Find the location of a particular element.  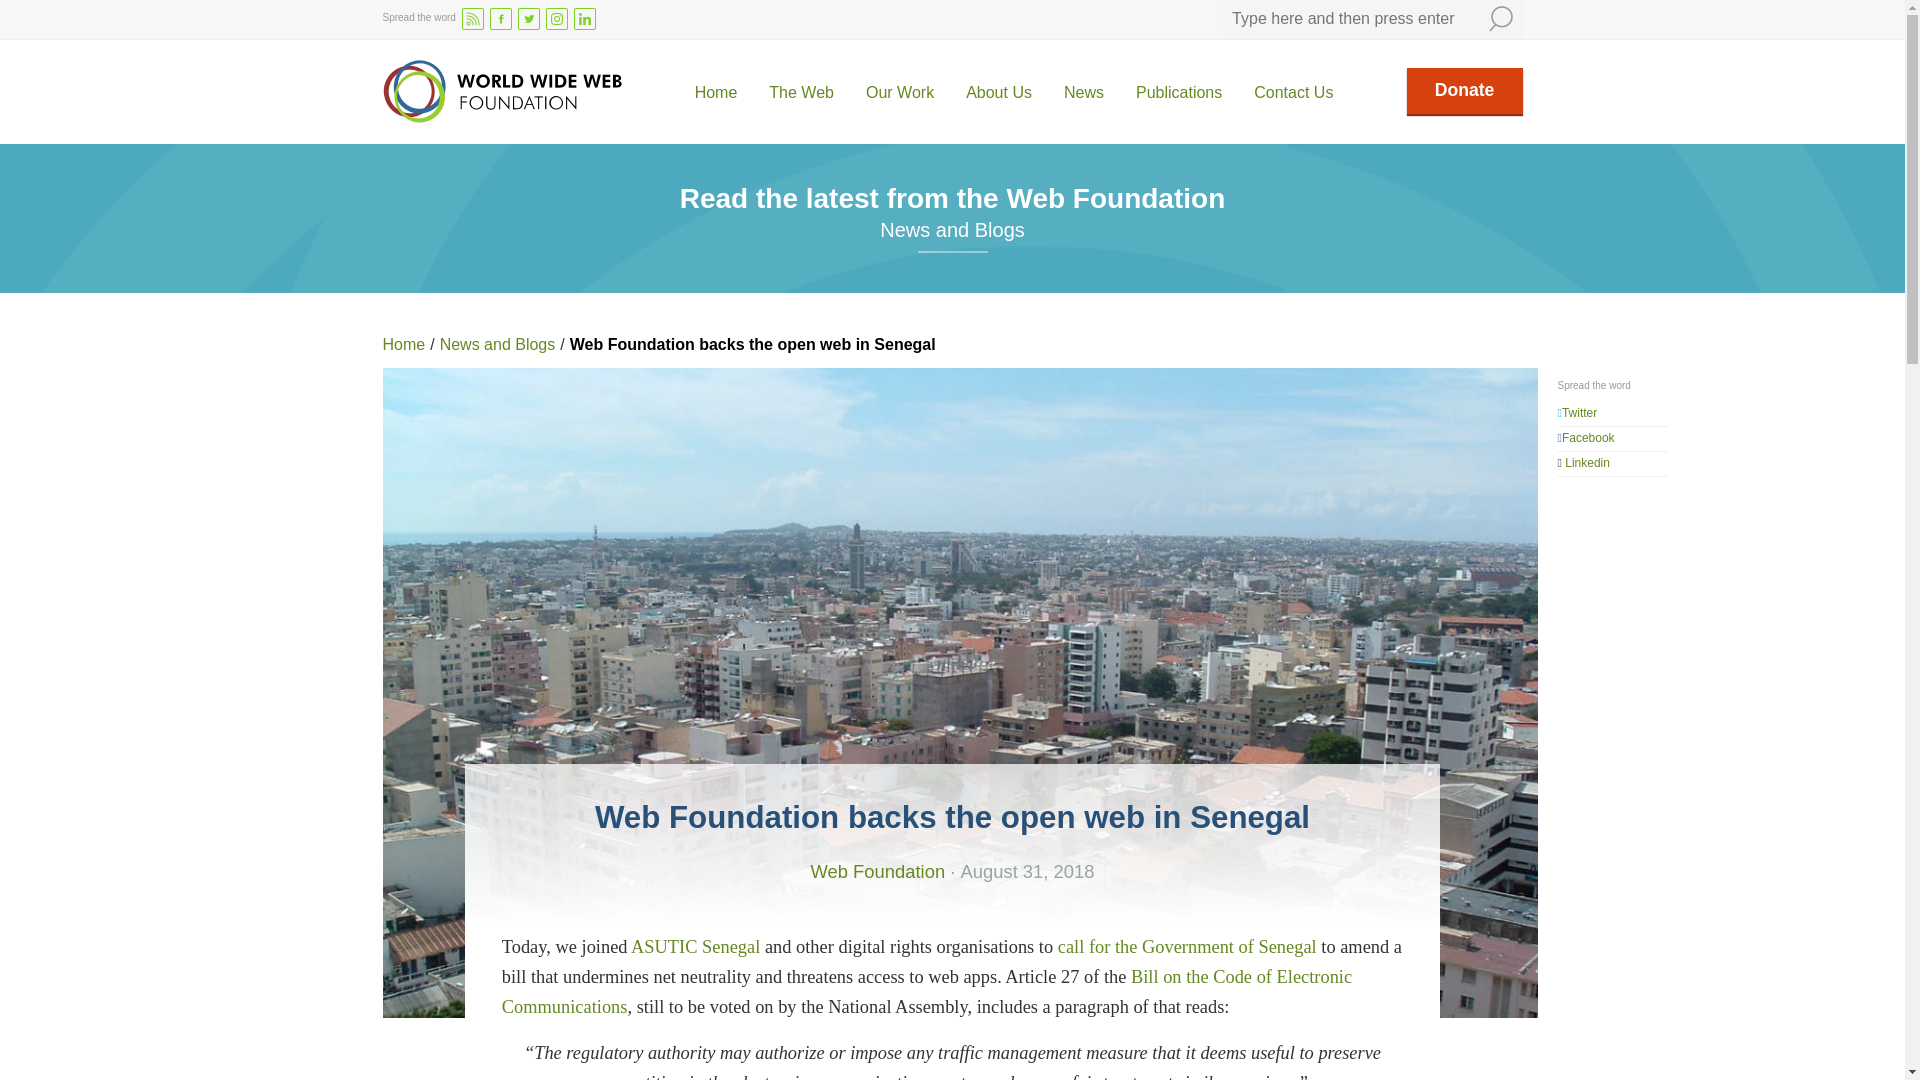

linkedin is located at coordinates (584, 18).